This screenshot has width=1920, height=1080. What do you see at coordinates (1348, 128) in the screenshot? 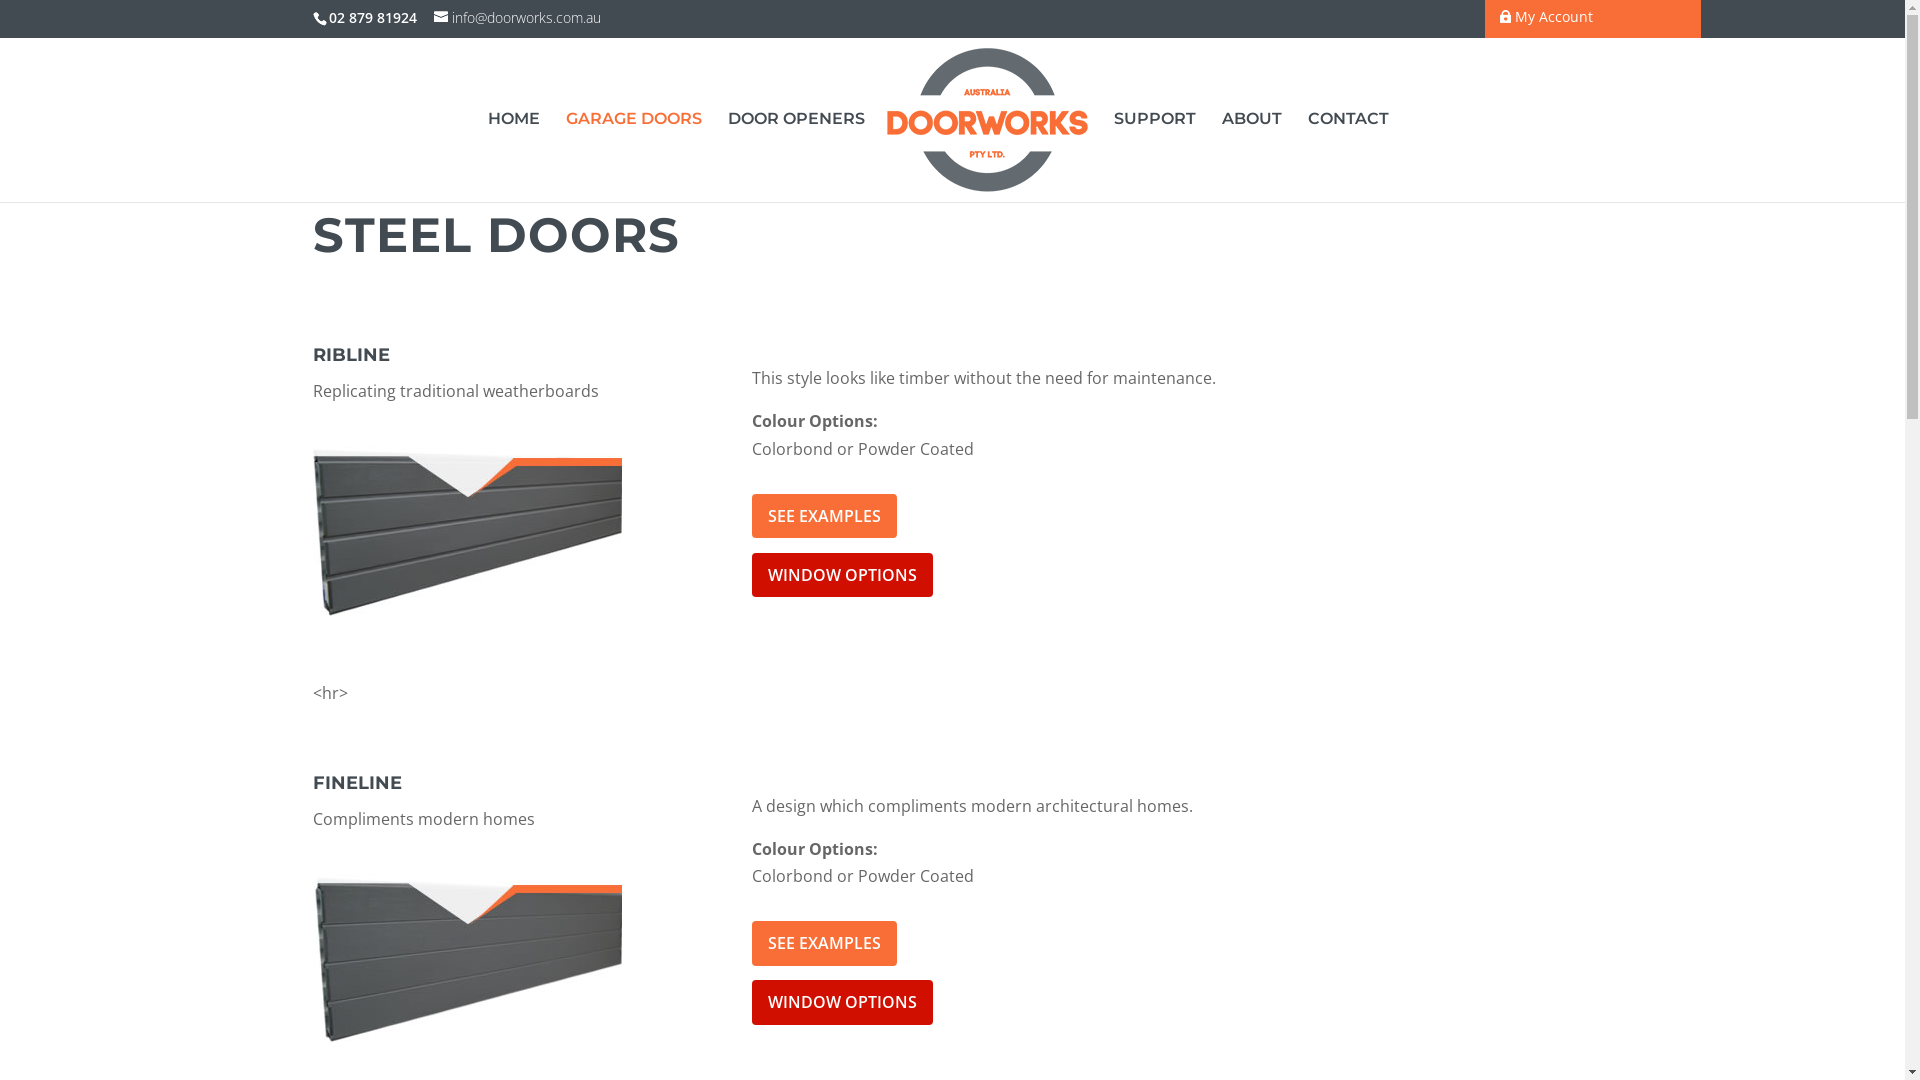
I see `CONTACT` at bounding box center [1348, 128].